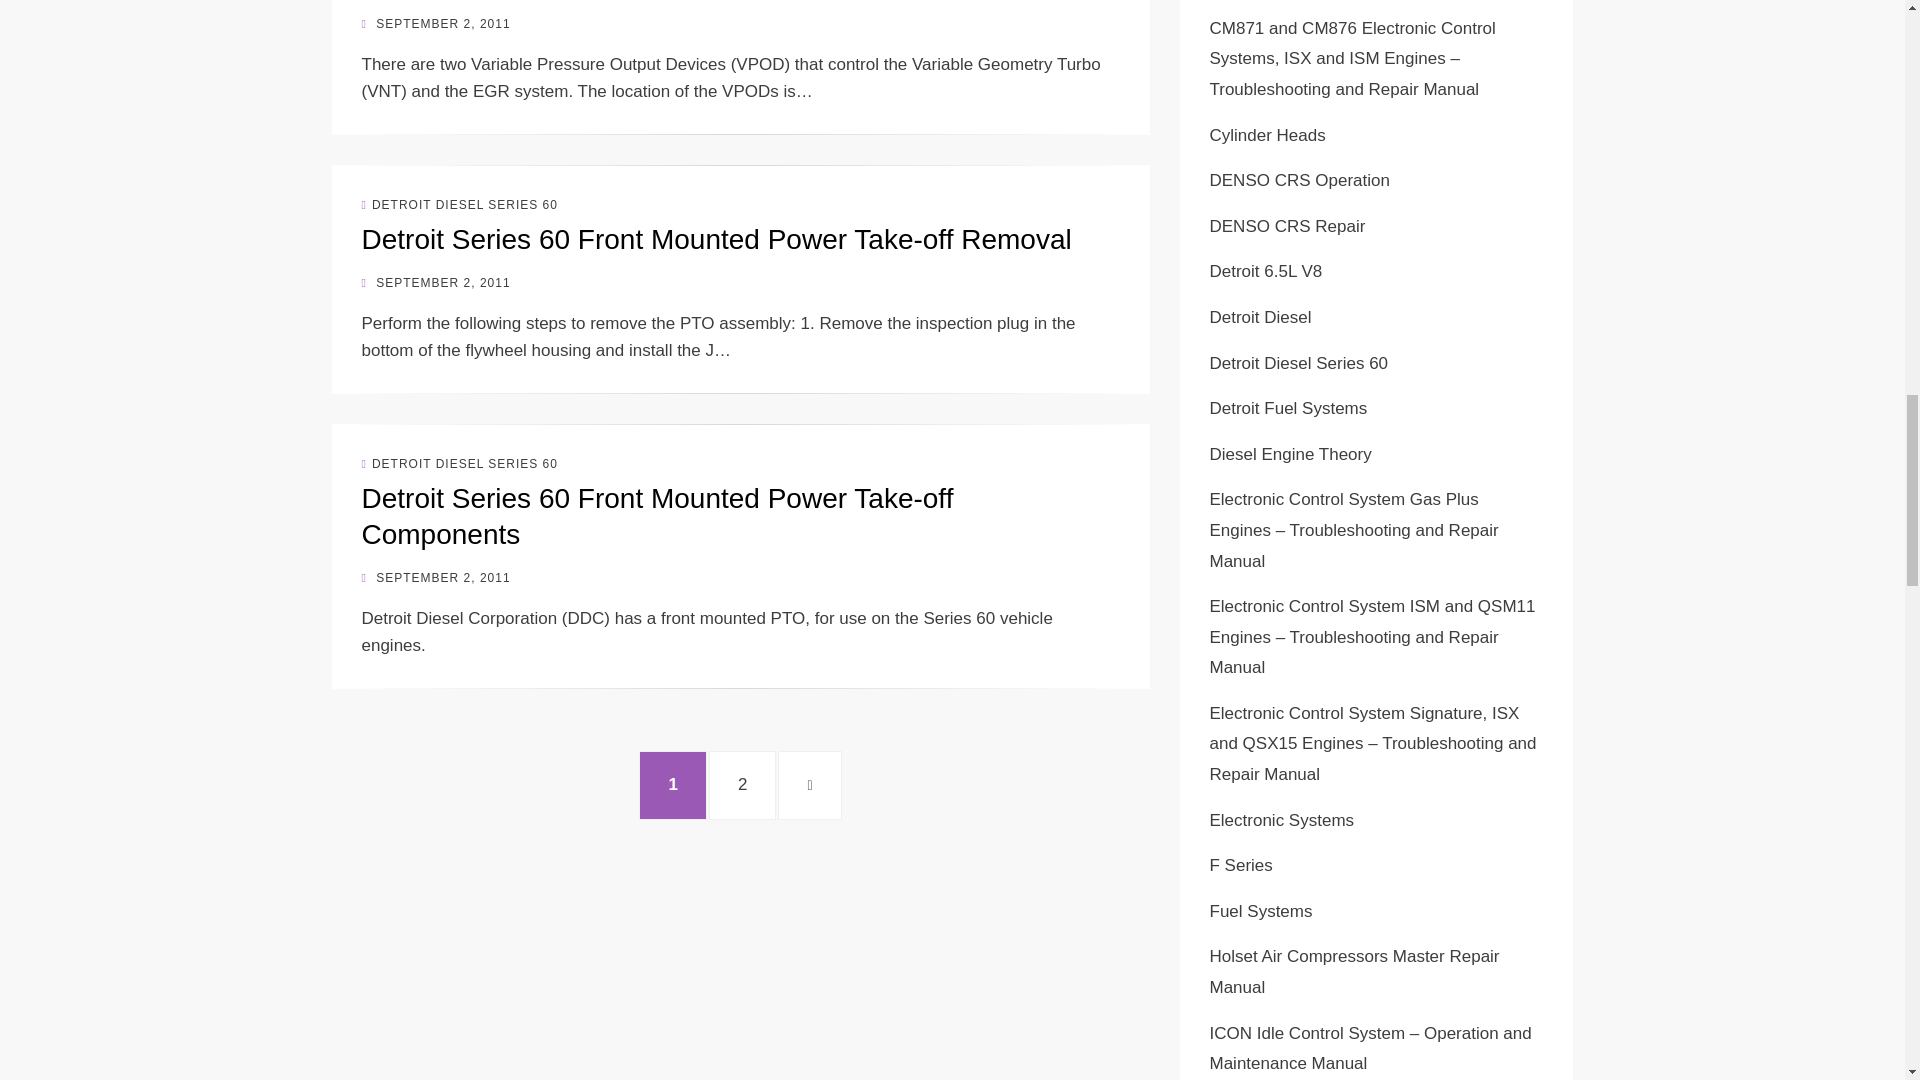  Describe the element at coordinates (460, 463) in the screenshot. I see `DETROIT DIESEL SERIES 60` at that location.